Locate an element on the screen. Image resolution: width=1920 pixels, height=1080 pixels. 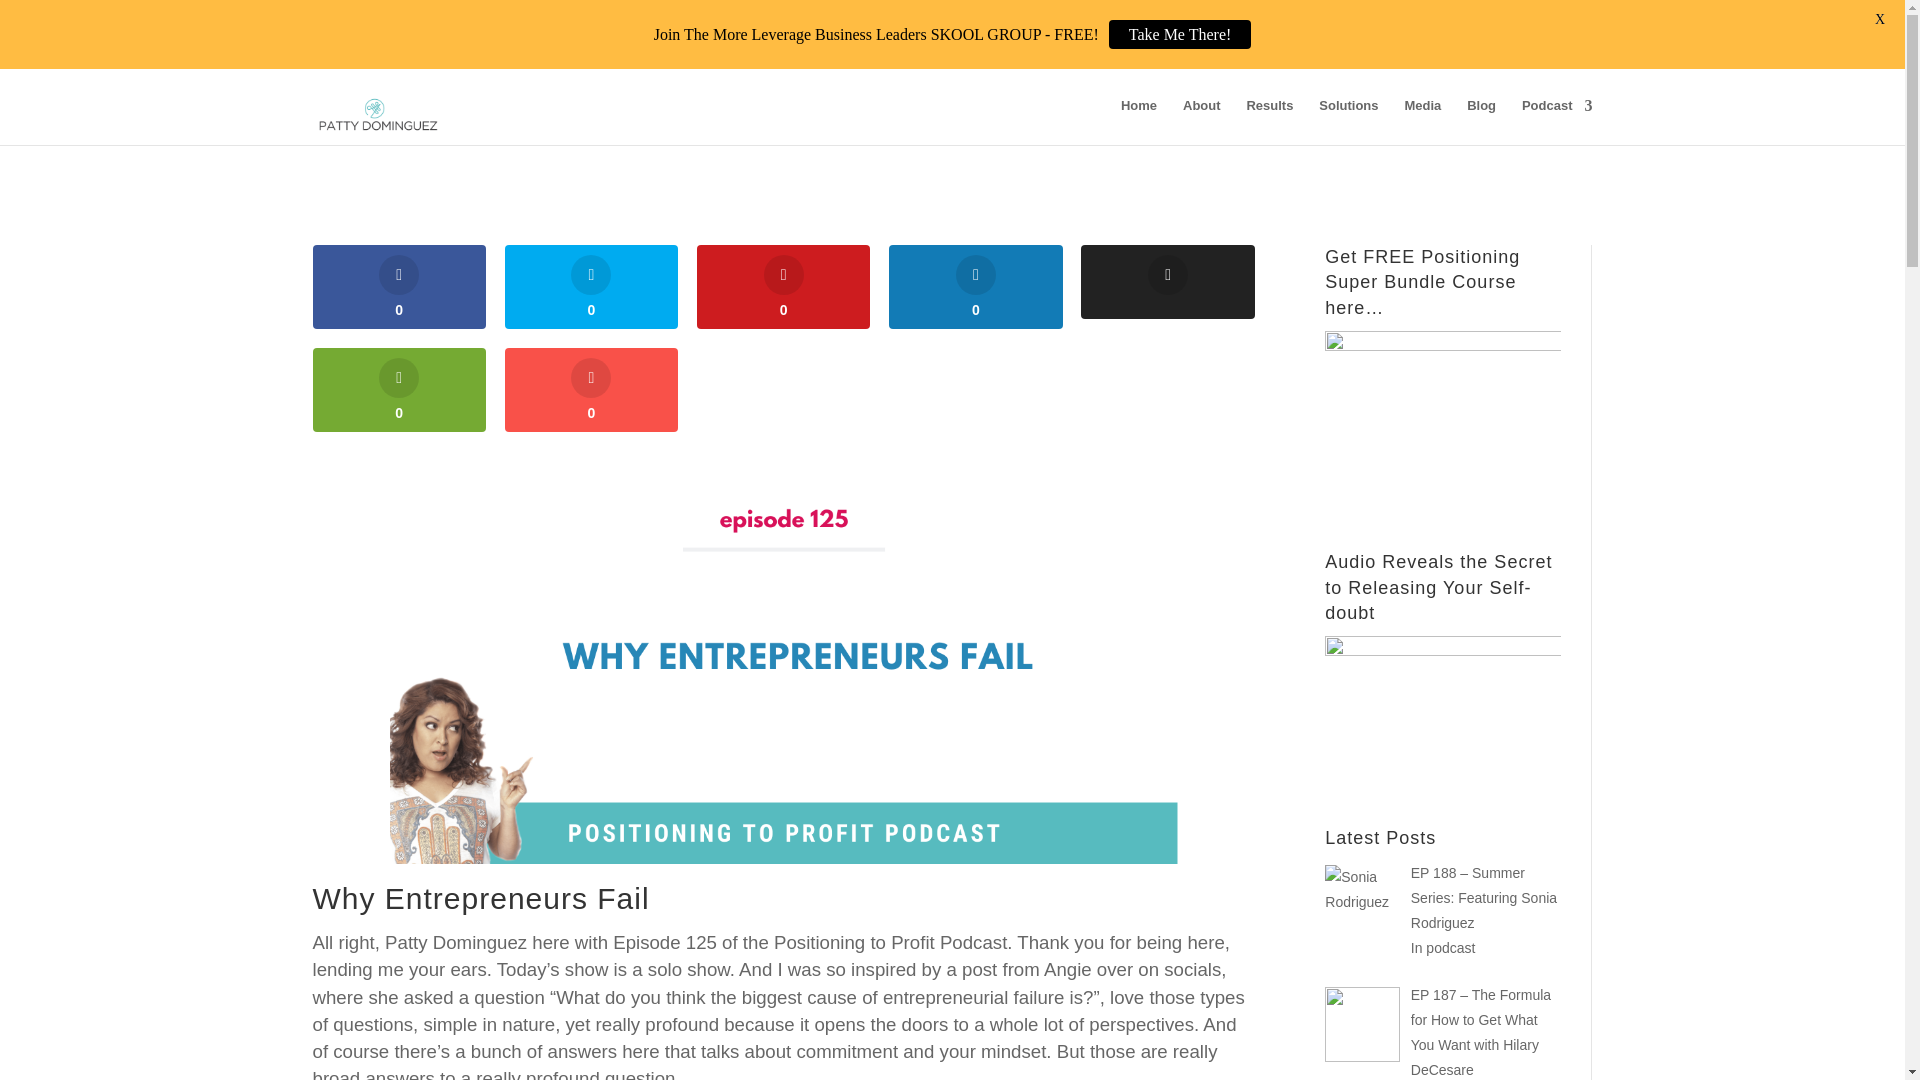
Results is located at coordinates (1269, 122).